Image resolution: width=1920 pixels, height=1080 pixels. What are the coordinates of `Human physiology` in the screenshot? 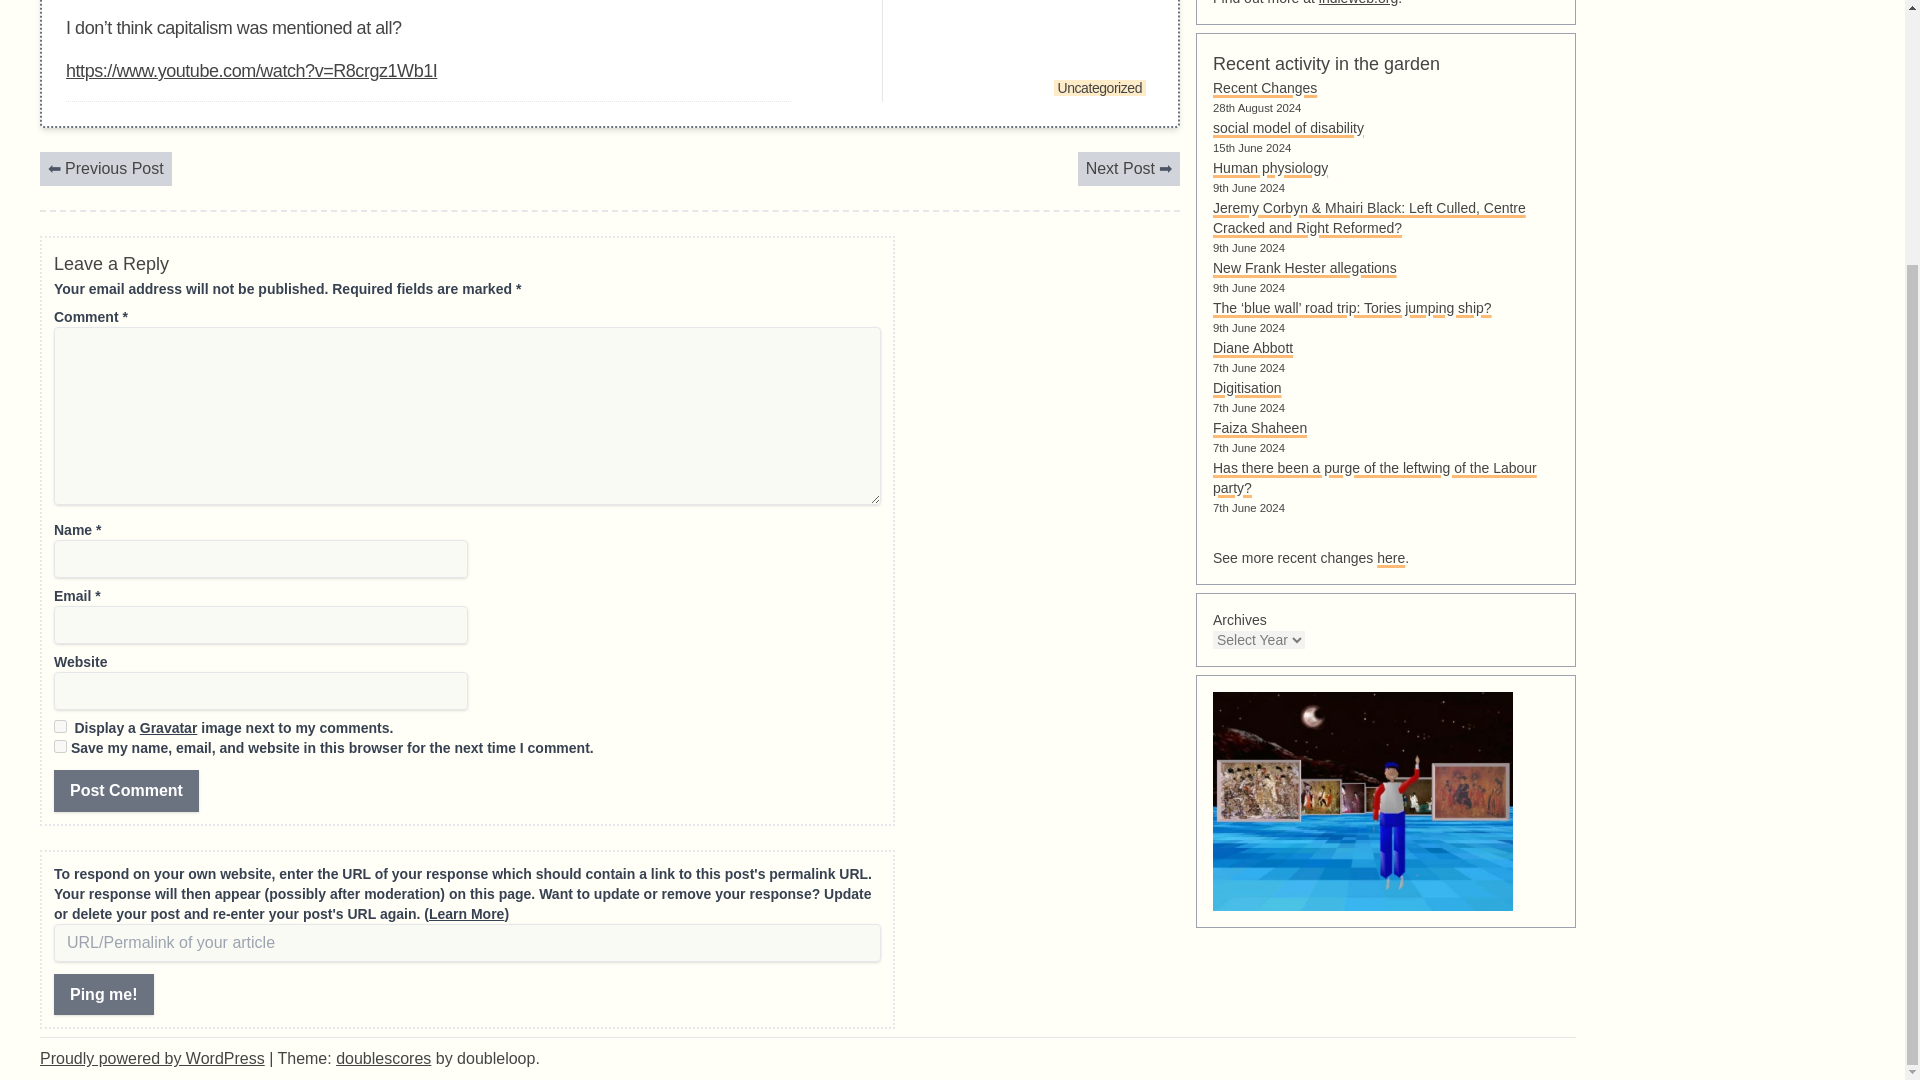 It's located at (1270, 168).